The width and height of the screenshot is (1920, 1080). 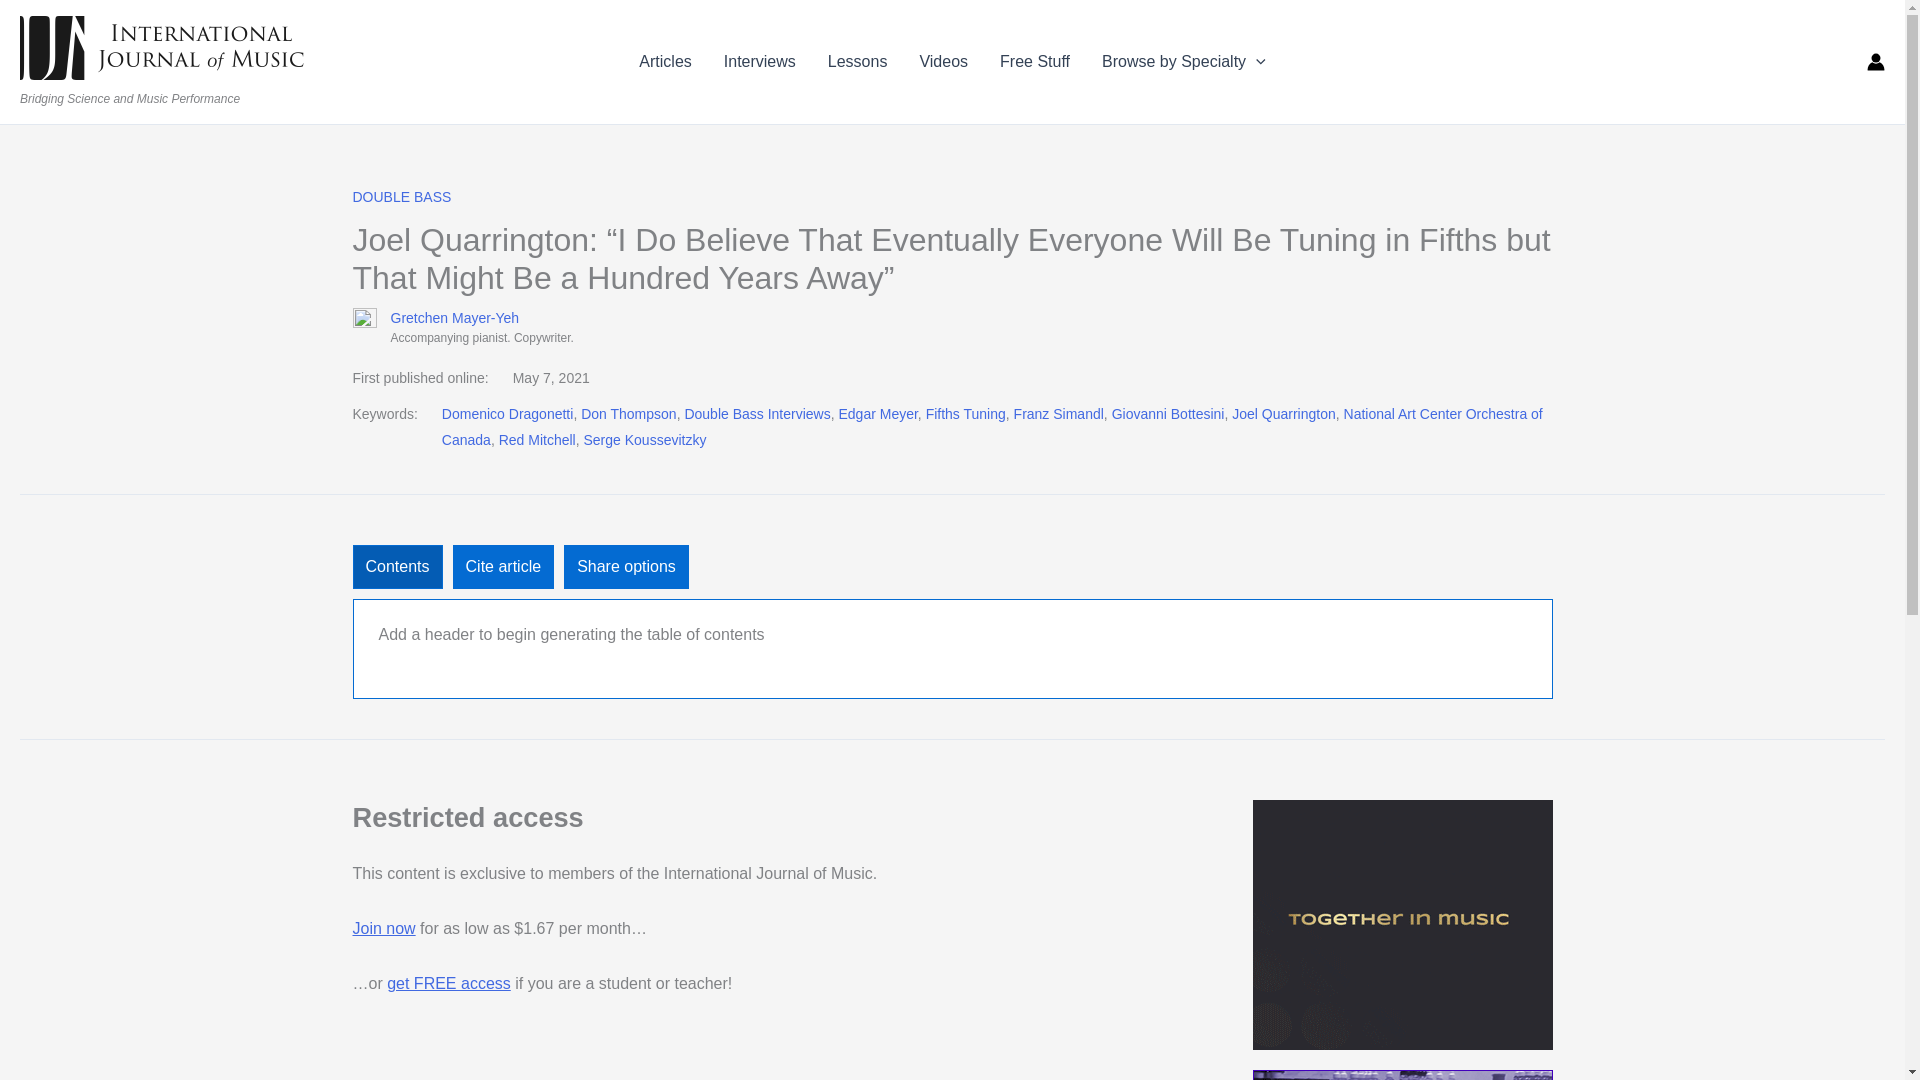 I want to click on Browse by Specialty, so click(x=1184, y=61).